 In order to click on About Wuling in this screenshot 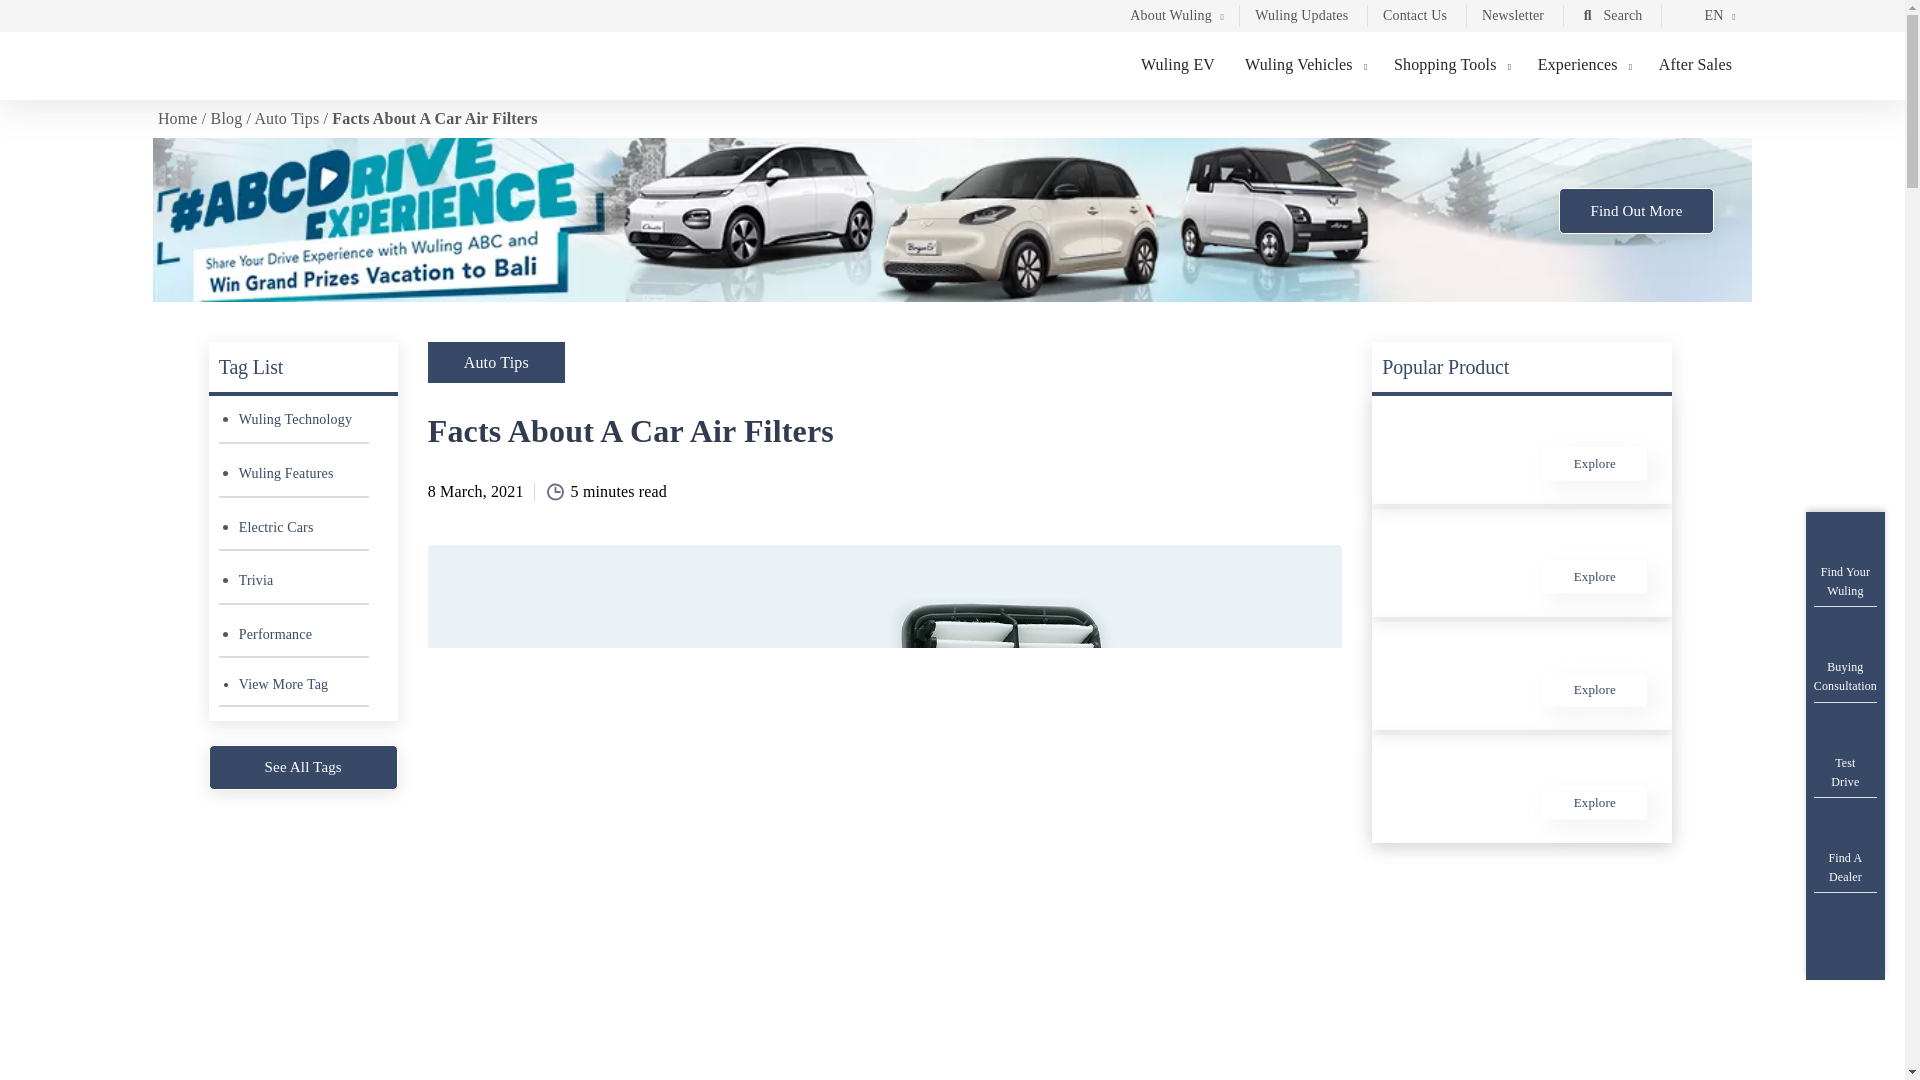, I will do `click(1174, 18)`.